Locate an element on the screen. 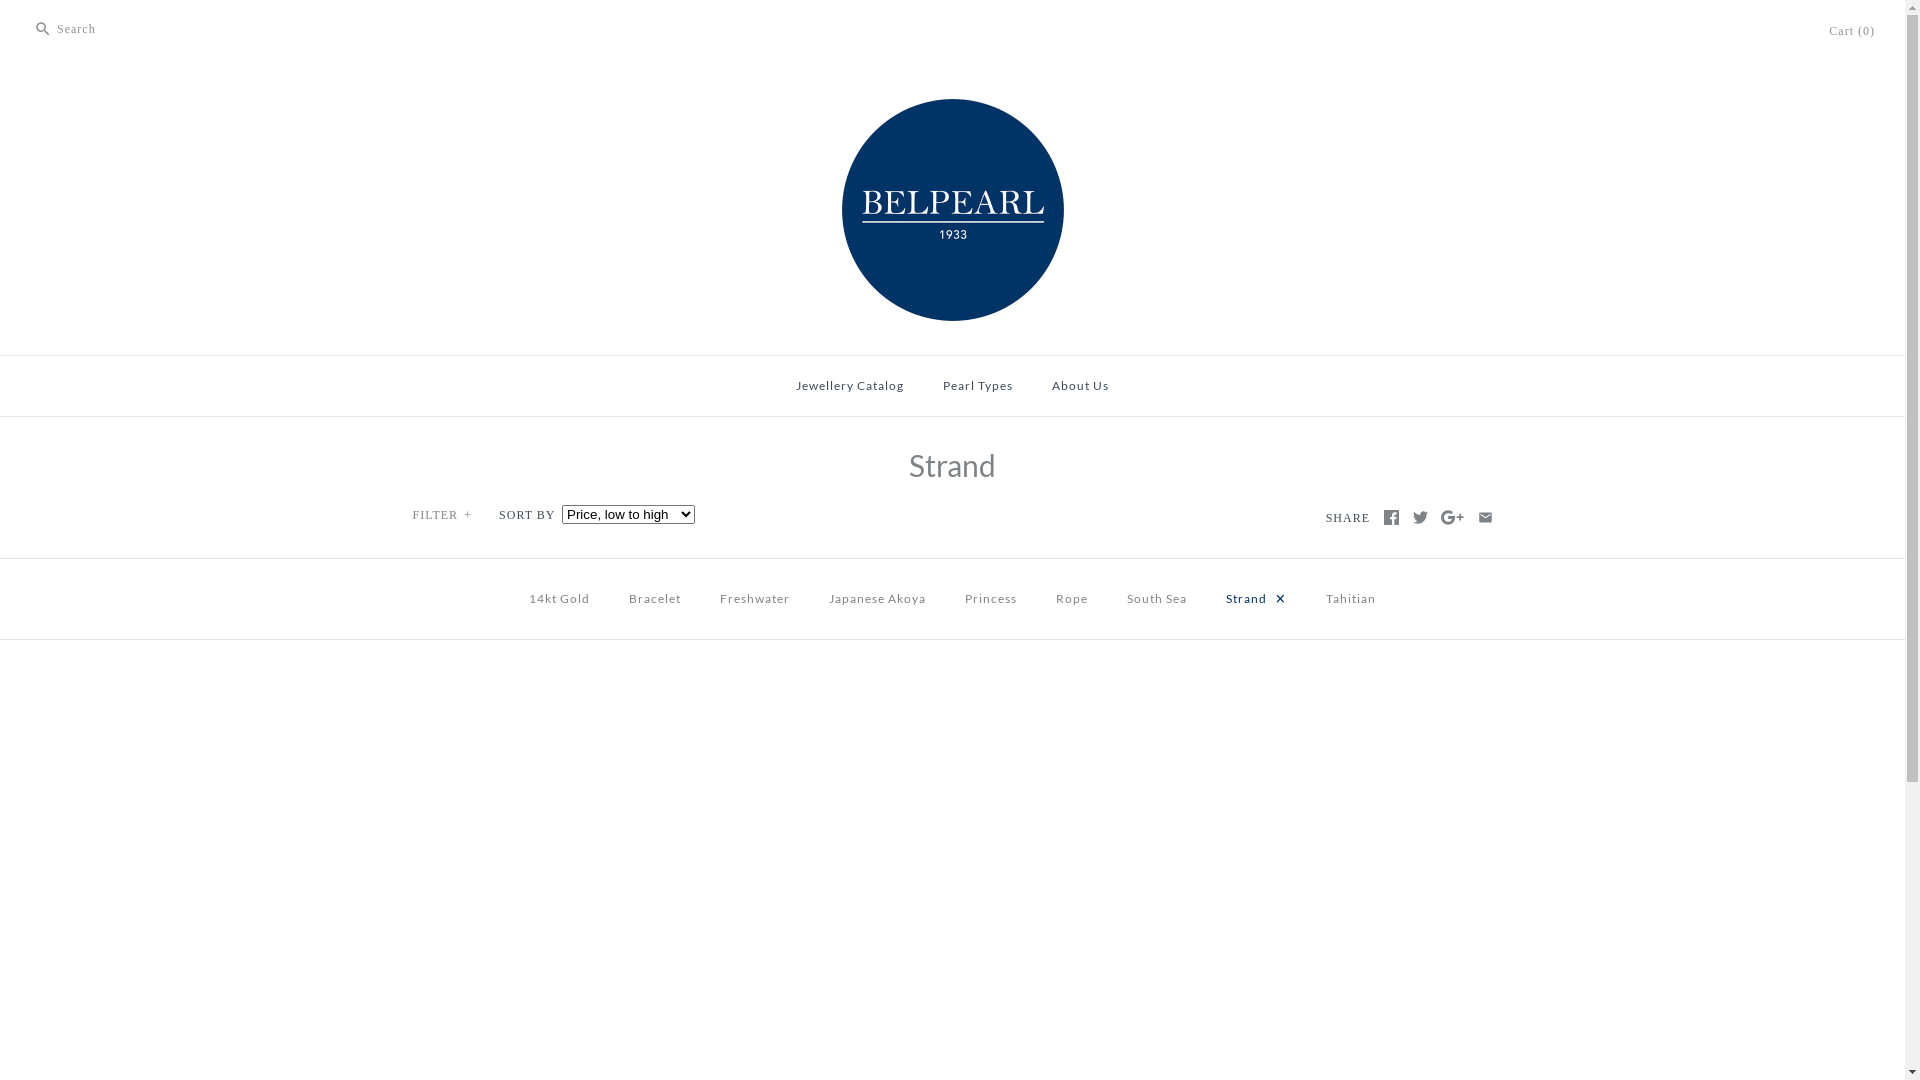  Facebook is located at coordinates (1392, 518).